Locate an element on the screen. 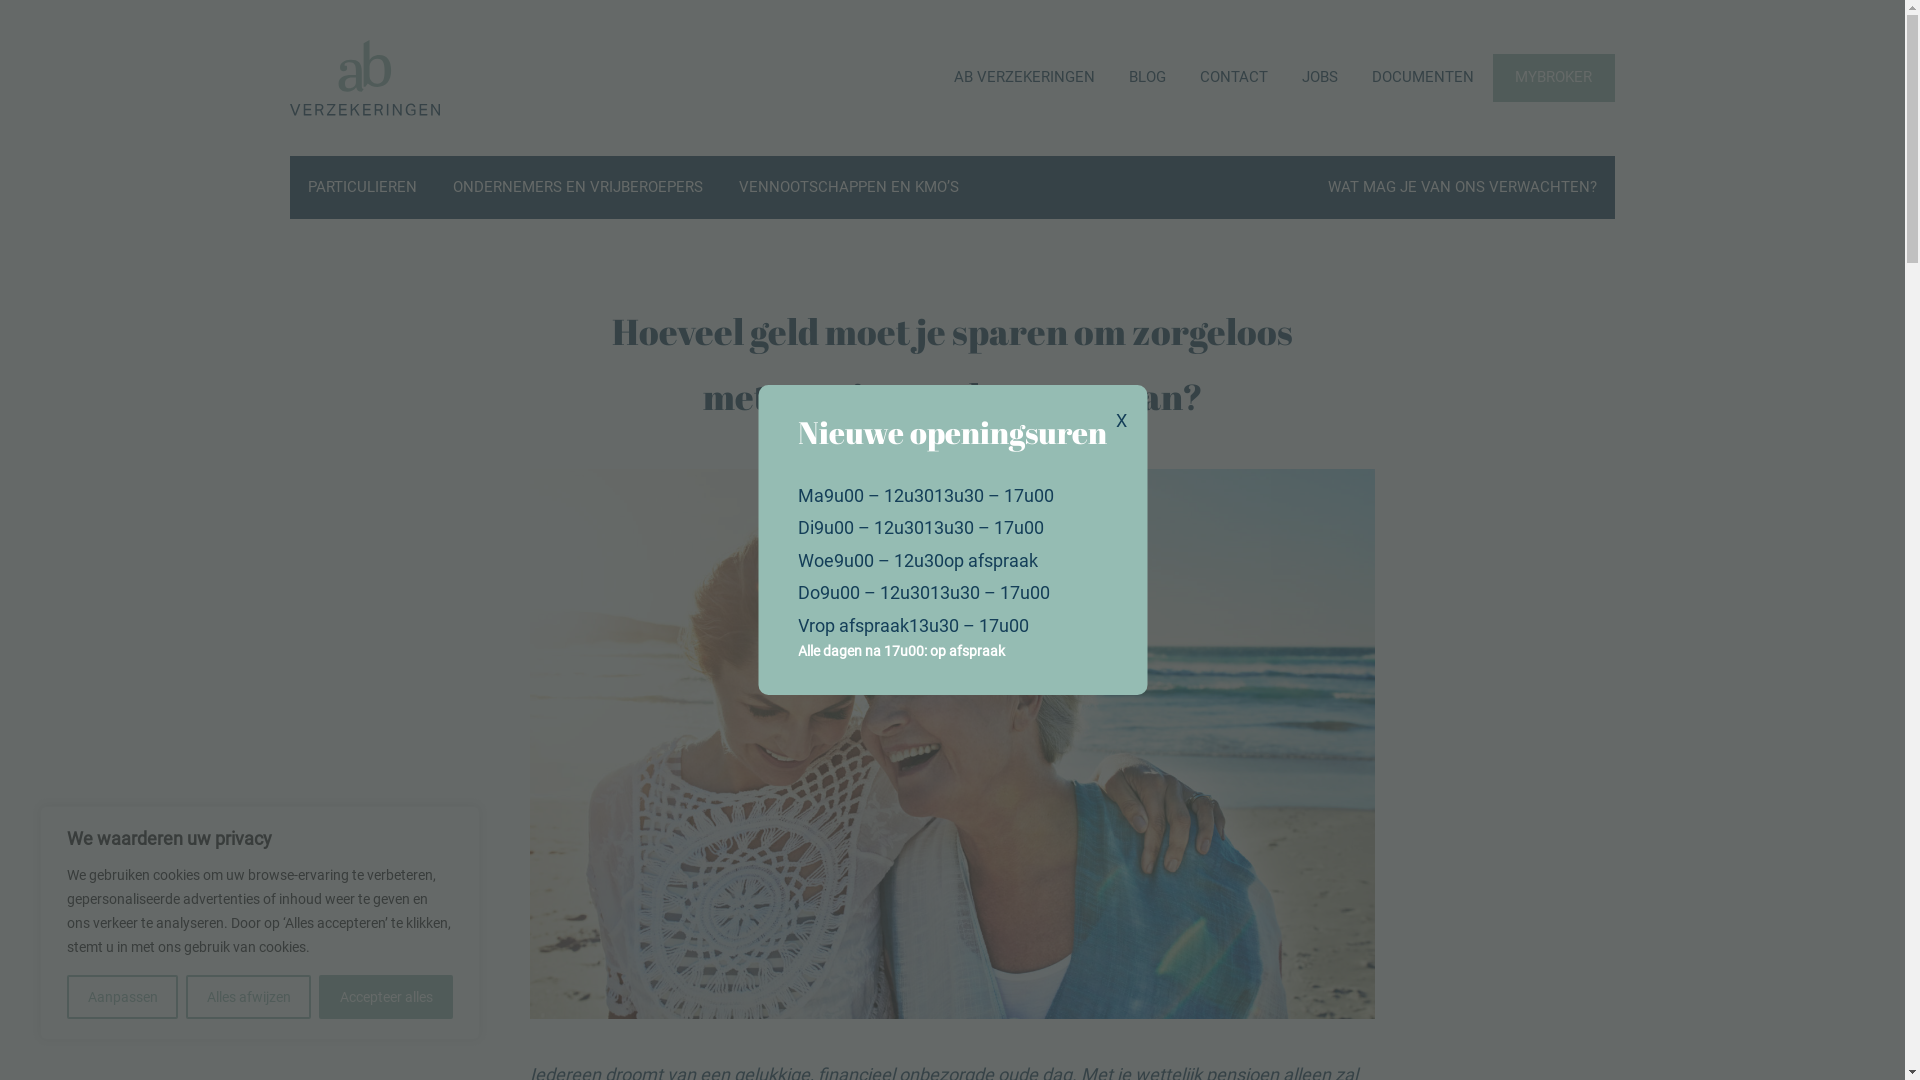  Jobs is located at coordinates (142, 280).